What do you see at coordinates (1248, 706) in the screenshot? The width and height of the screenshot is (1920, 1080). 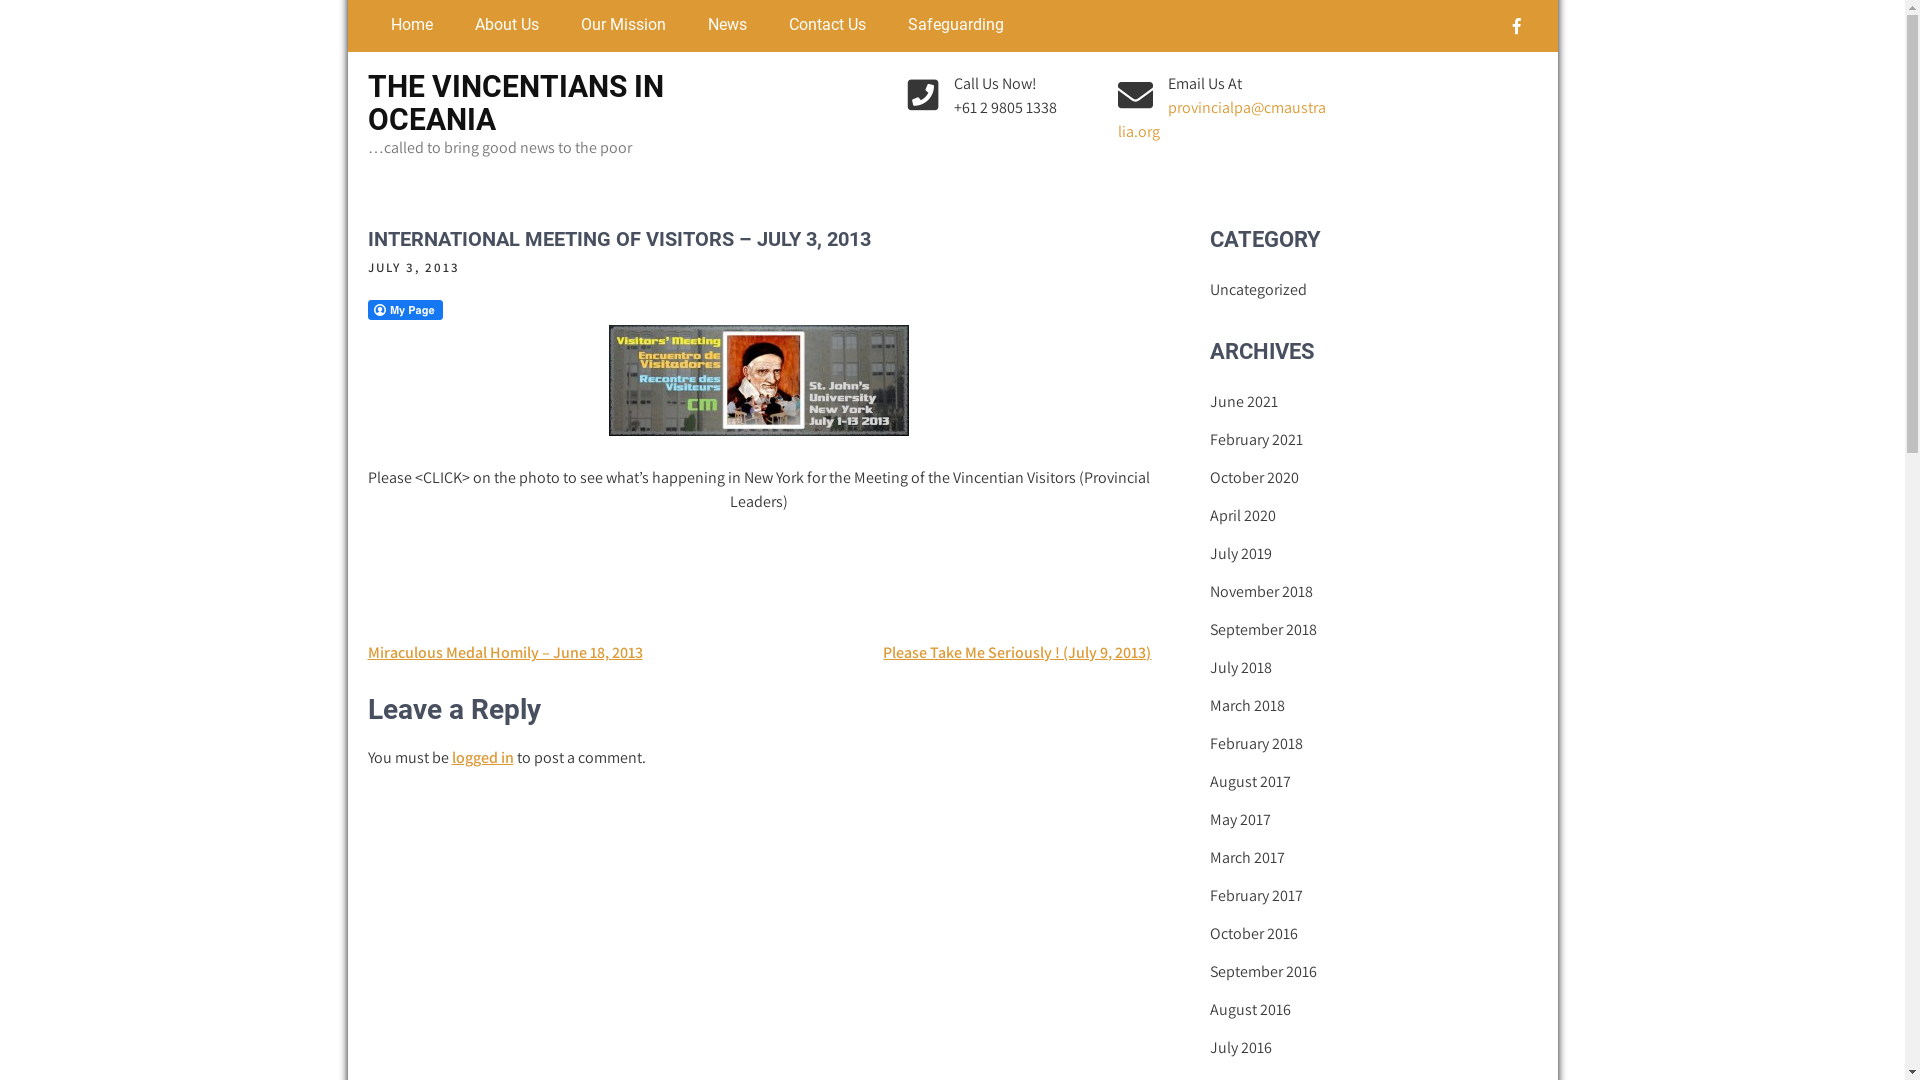 I see `March 2018` at bounding box center [1248, 706].